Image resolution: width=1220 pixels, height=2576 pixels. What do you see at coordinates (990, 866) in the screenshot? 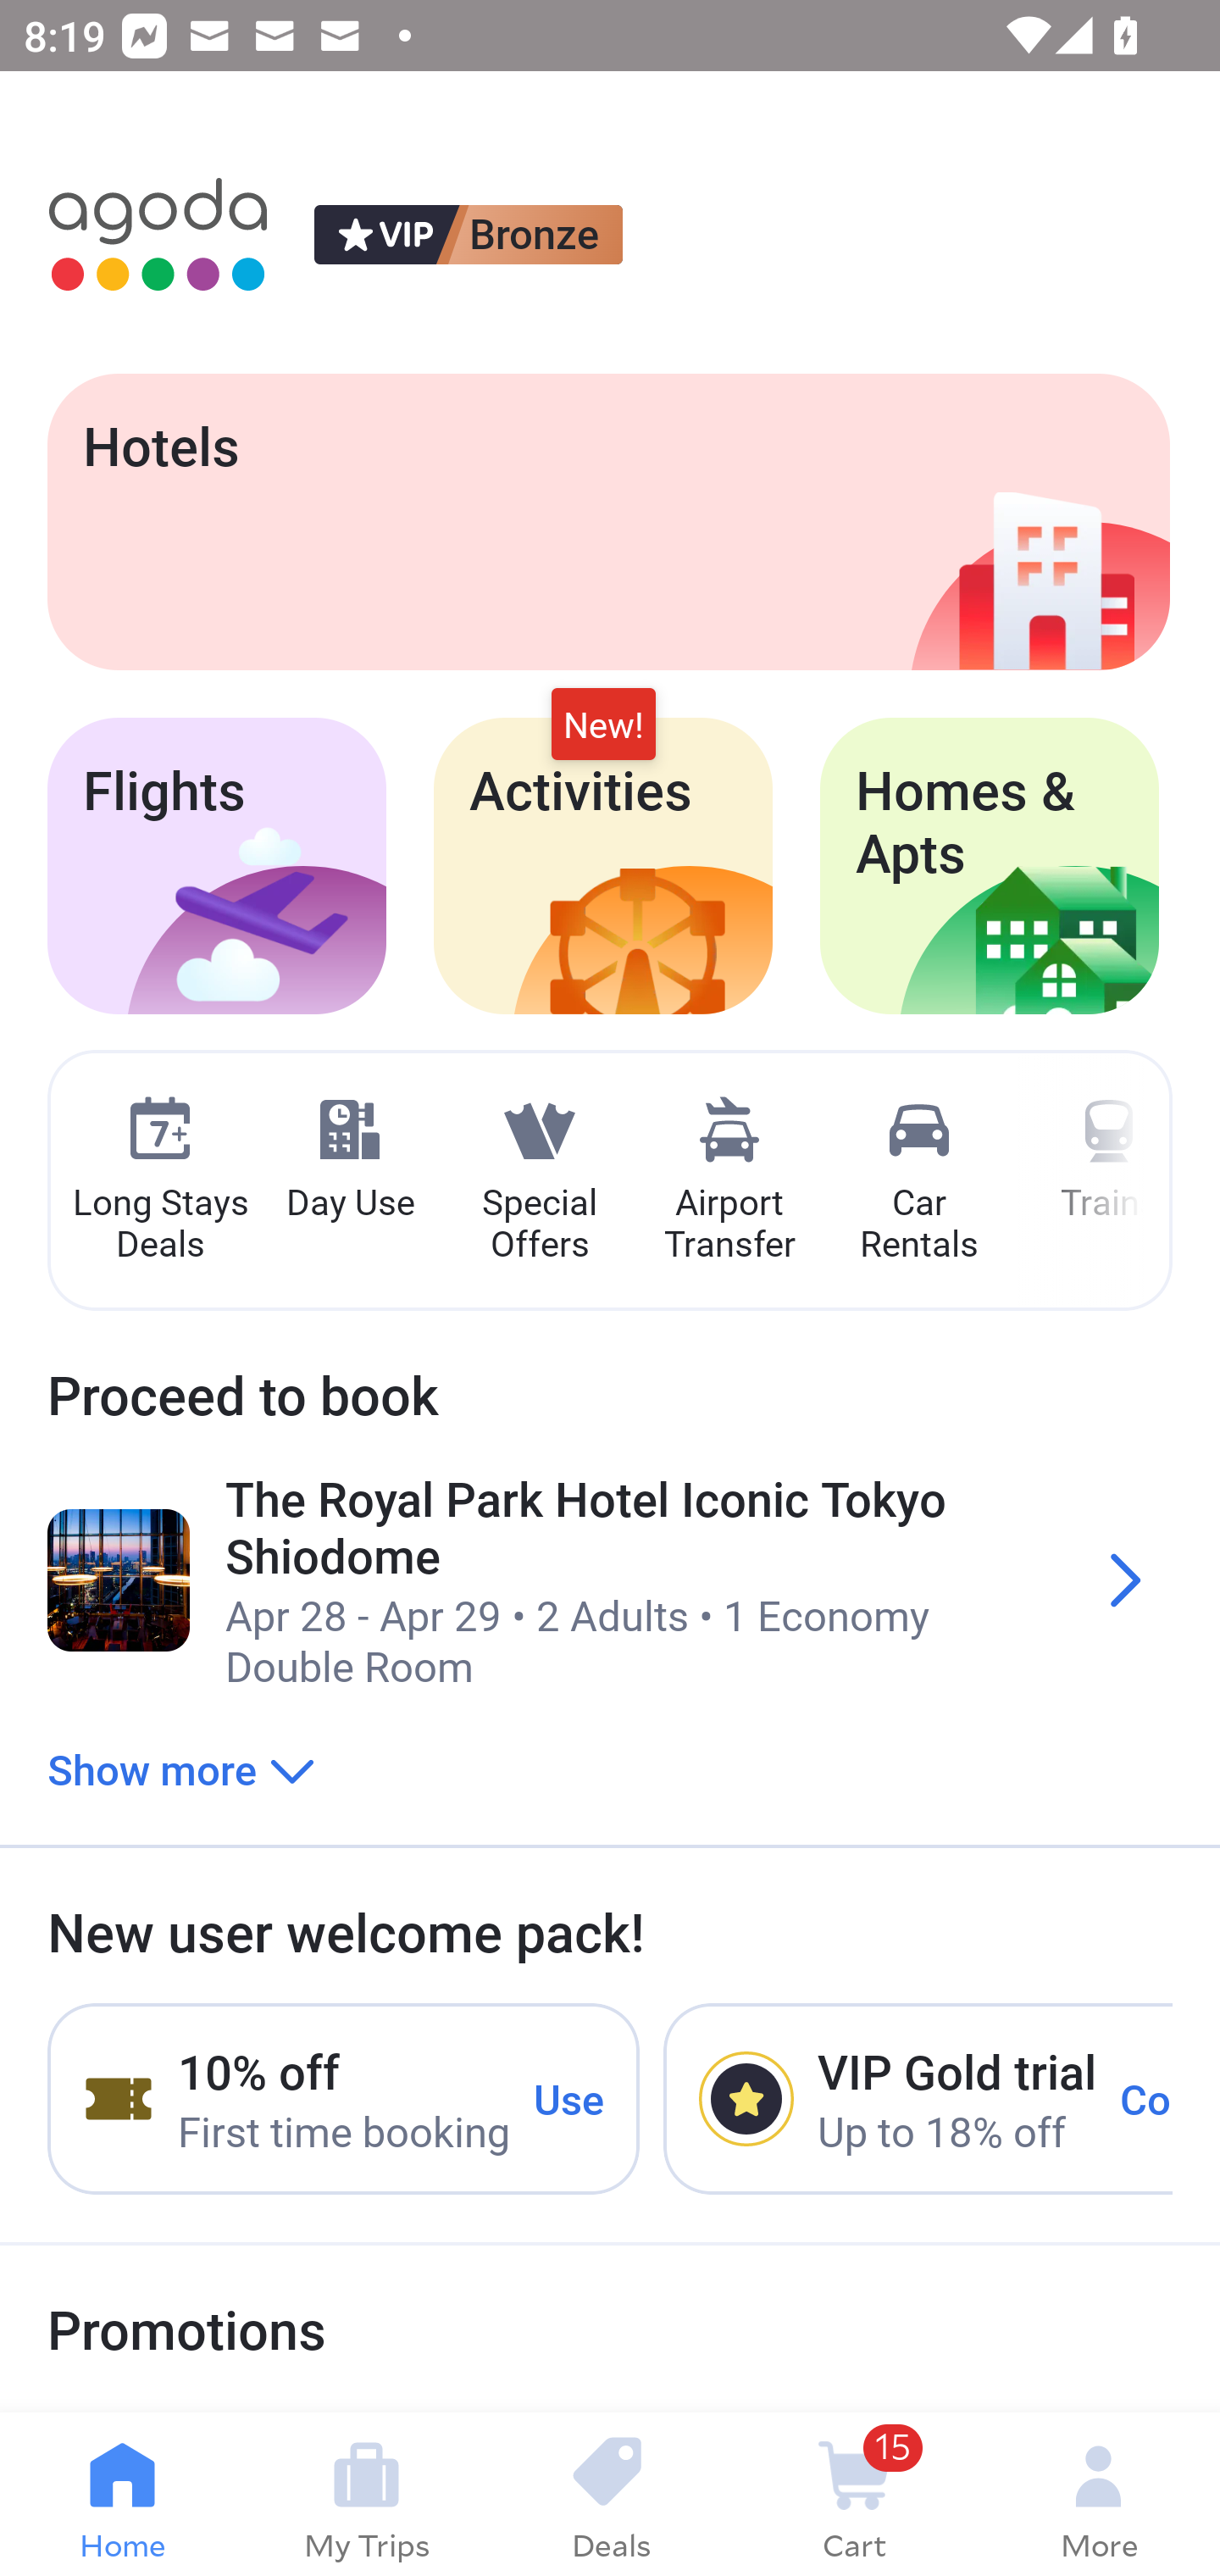
I see `Homes & Apts` at bounding box center [990, 866].